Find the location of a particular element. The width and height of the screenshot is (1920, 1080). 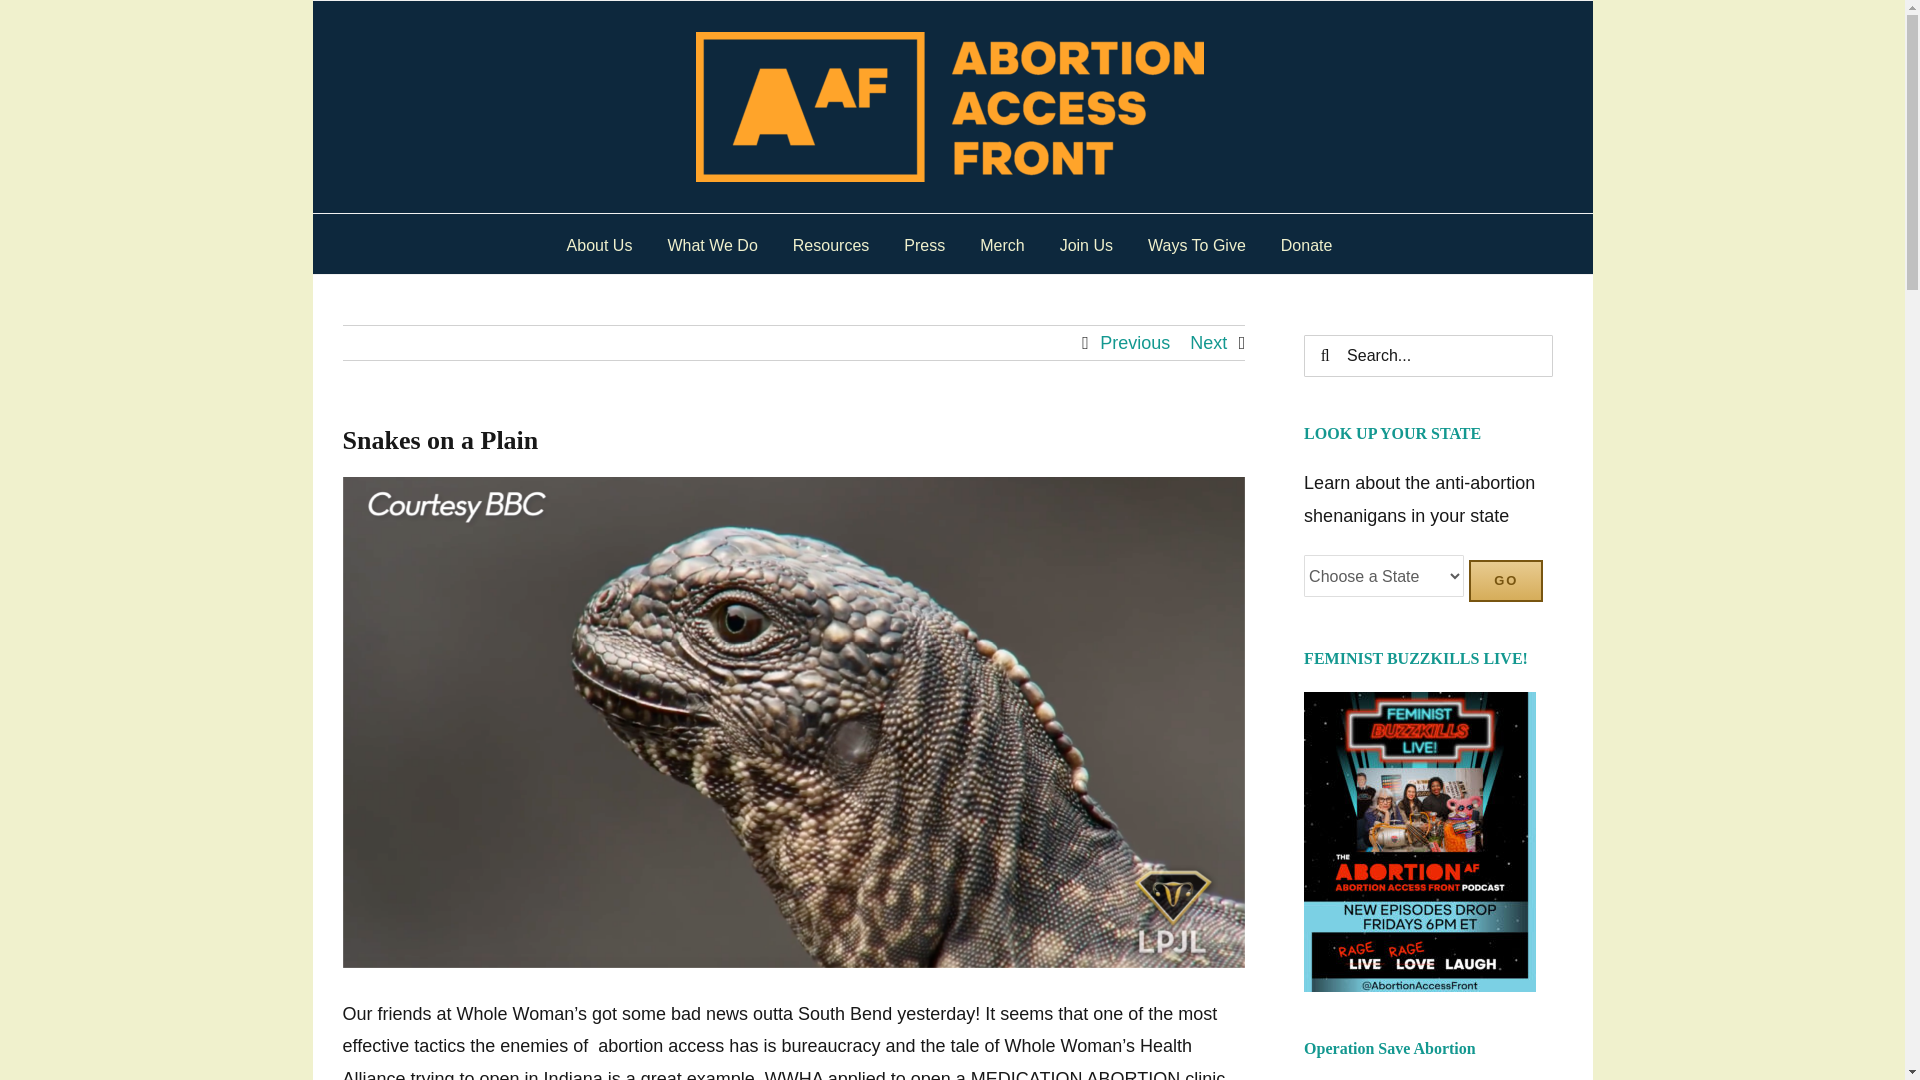

Press is located at coordinates (924, 243).